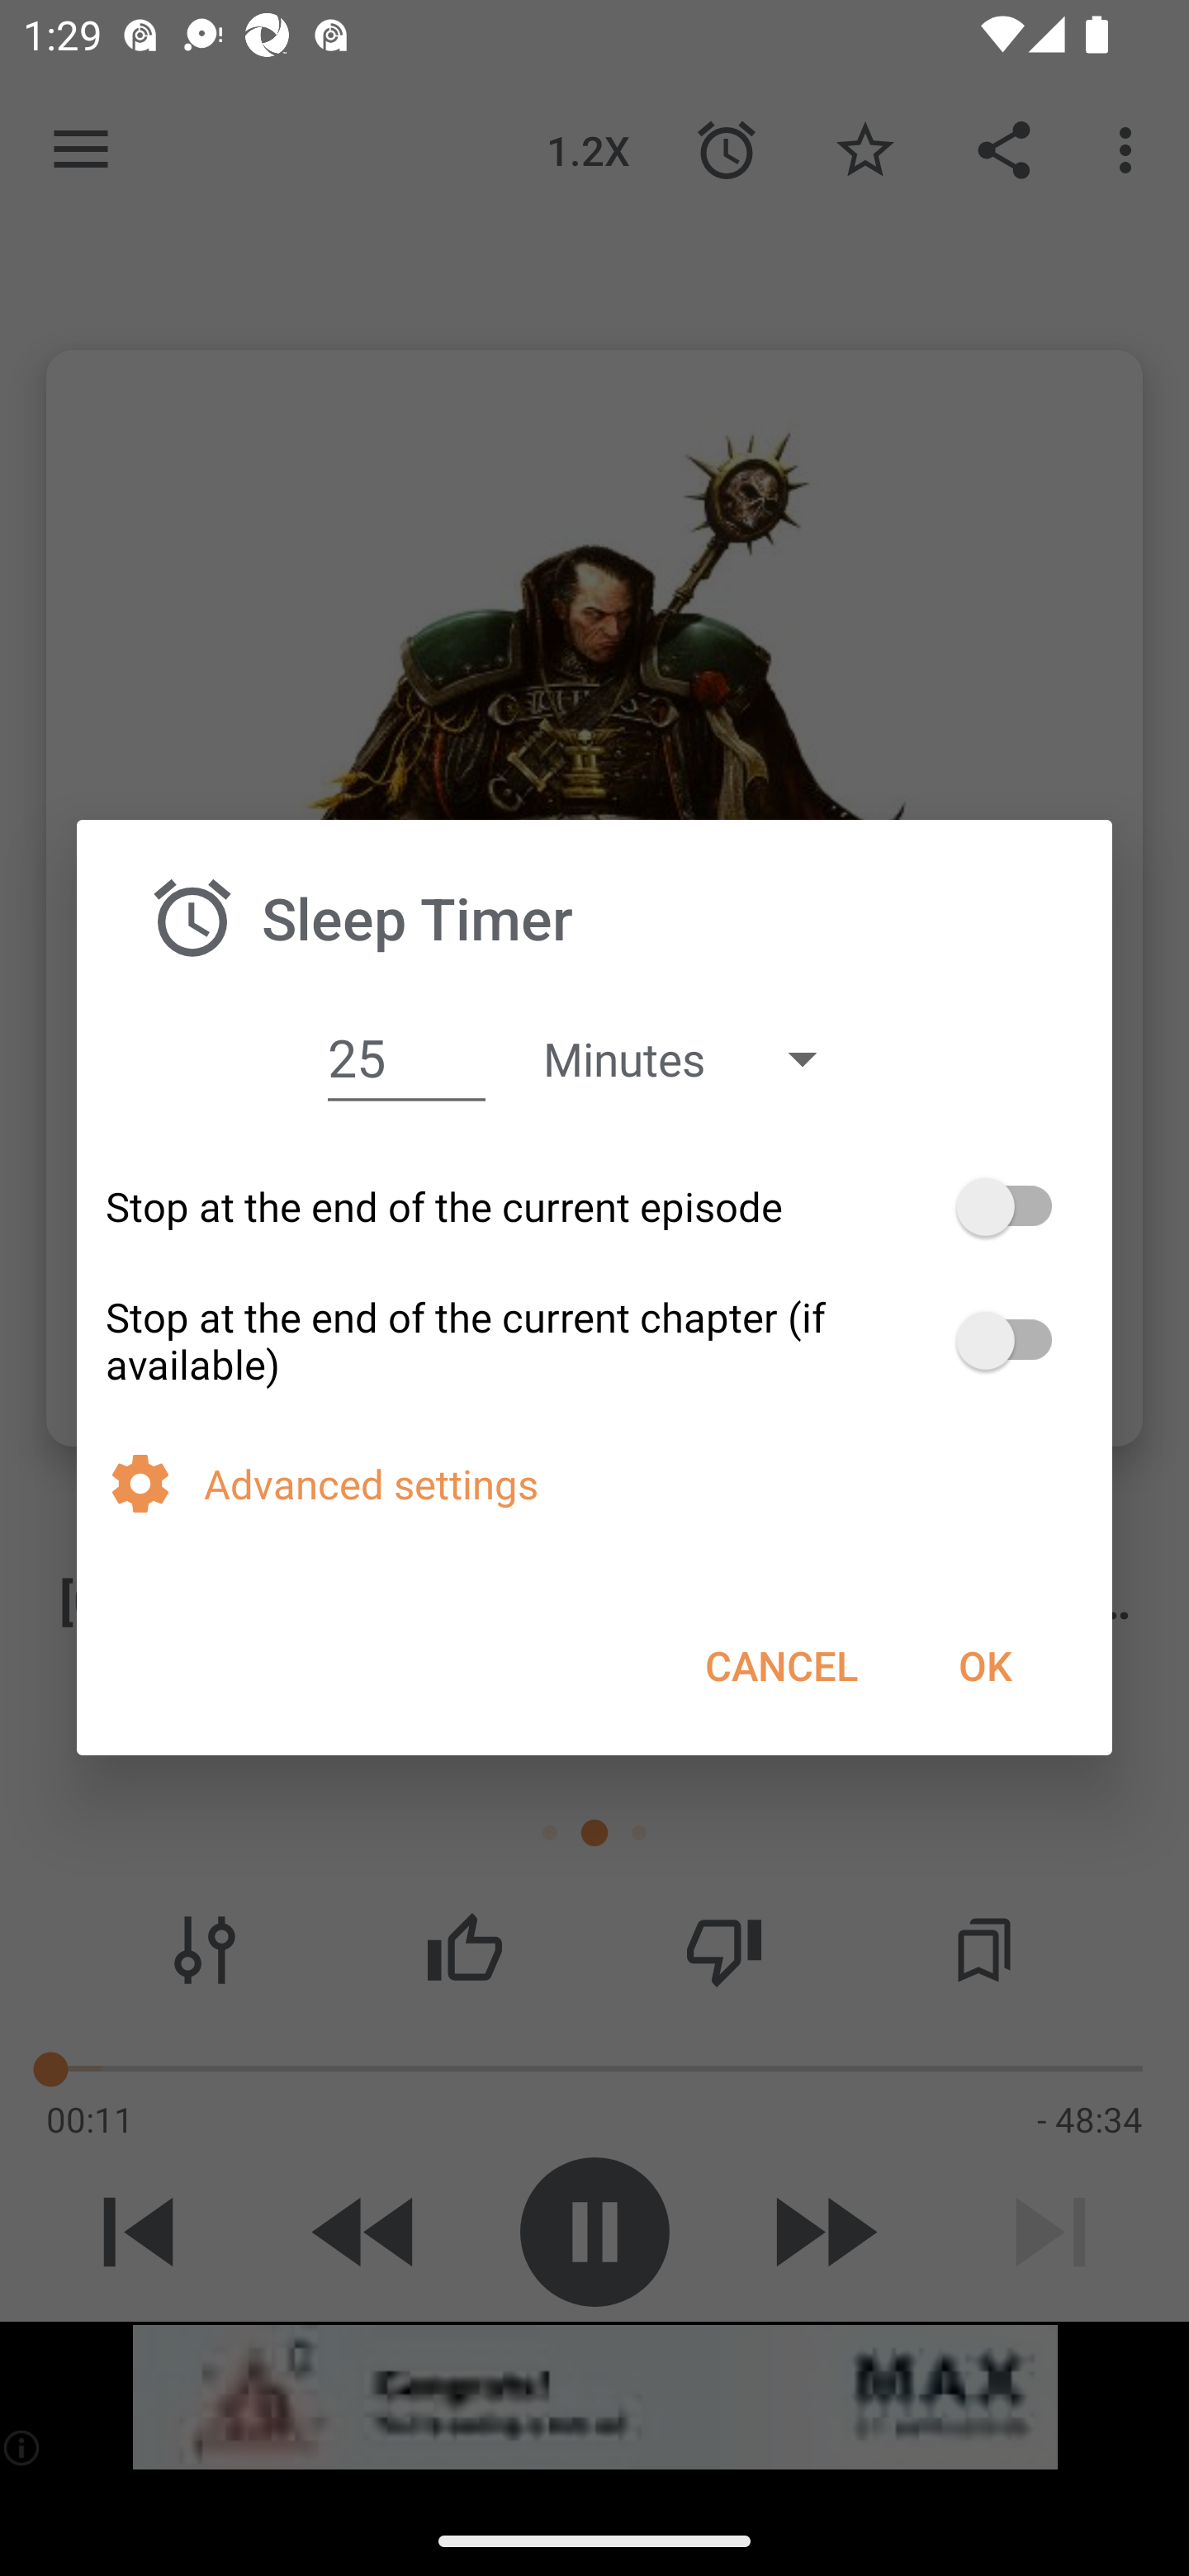 The height and width of the screenshot is (2576, 1189). I want to click on OK, so click(984, 1664).